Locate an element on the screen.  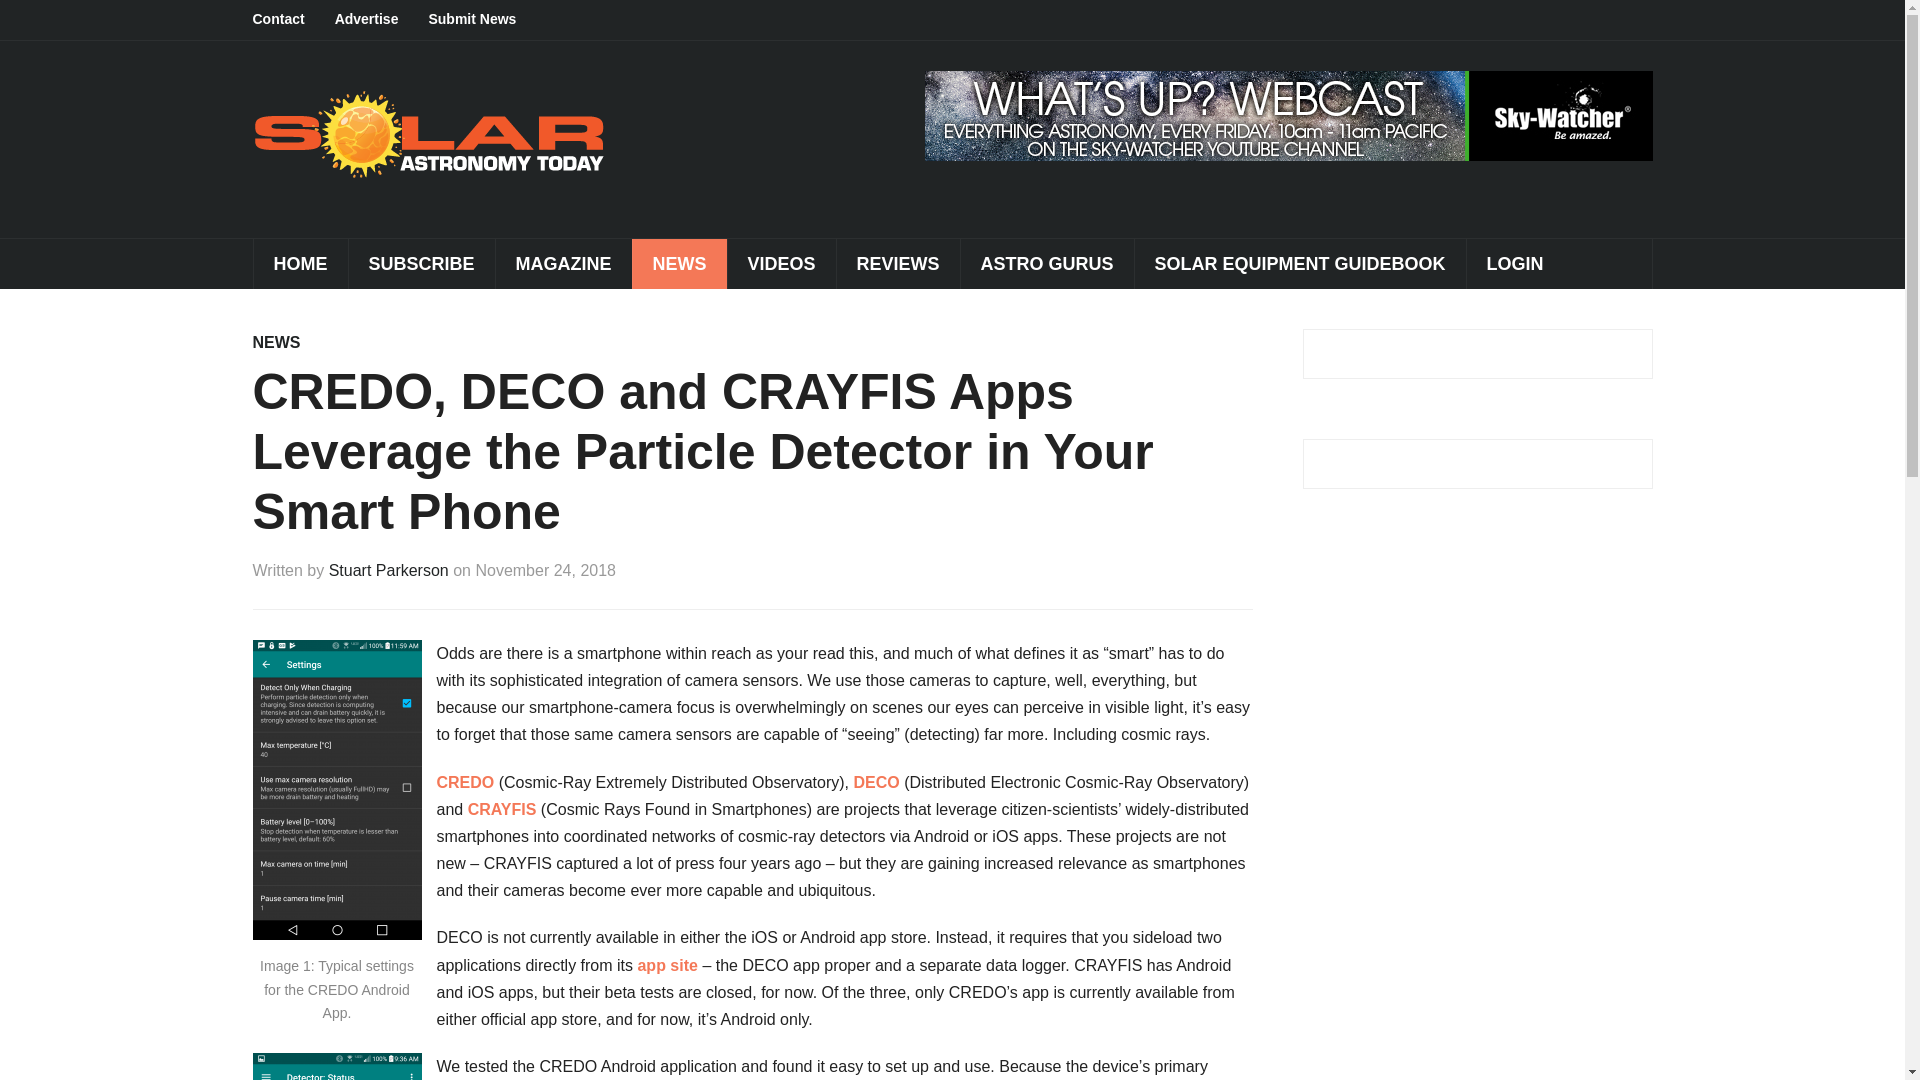
HOME is located at coordinates (299, 264).